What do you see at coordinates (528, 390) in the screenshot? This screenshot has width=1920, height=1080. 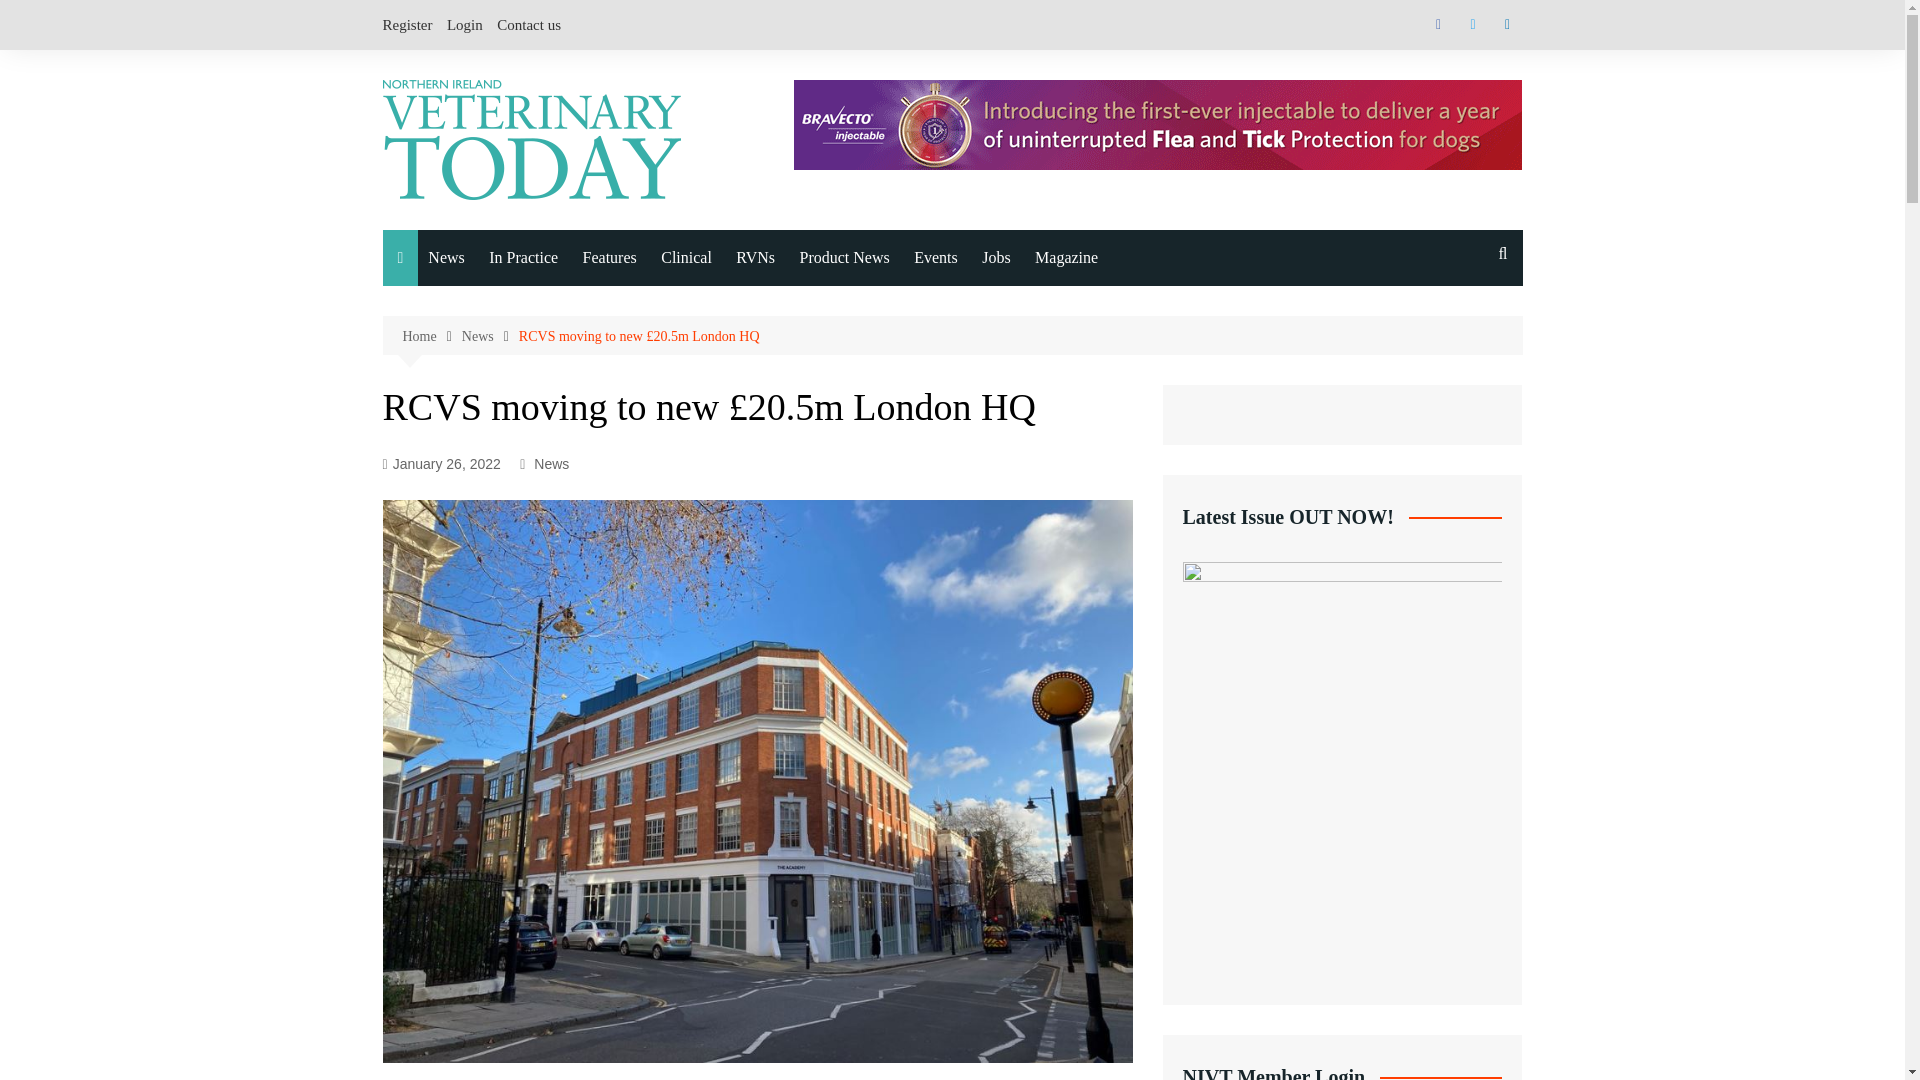 I see `Exotics` at bounding box center [528, 390].